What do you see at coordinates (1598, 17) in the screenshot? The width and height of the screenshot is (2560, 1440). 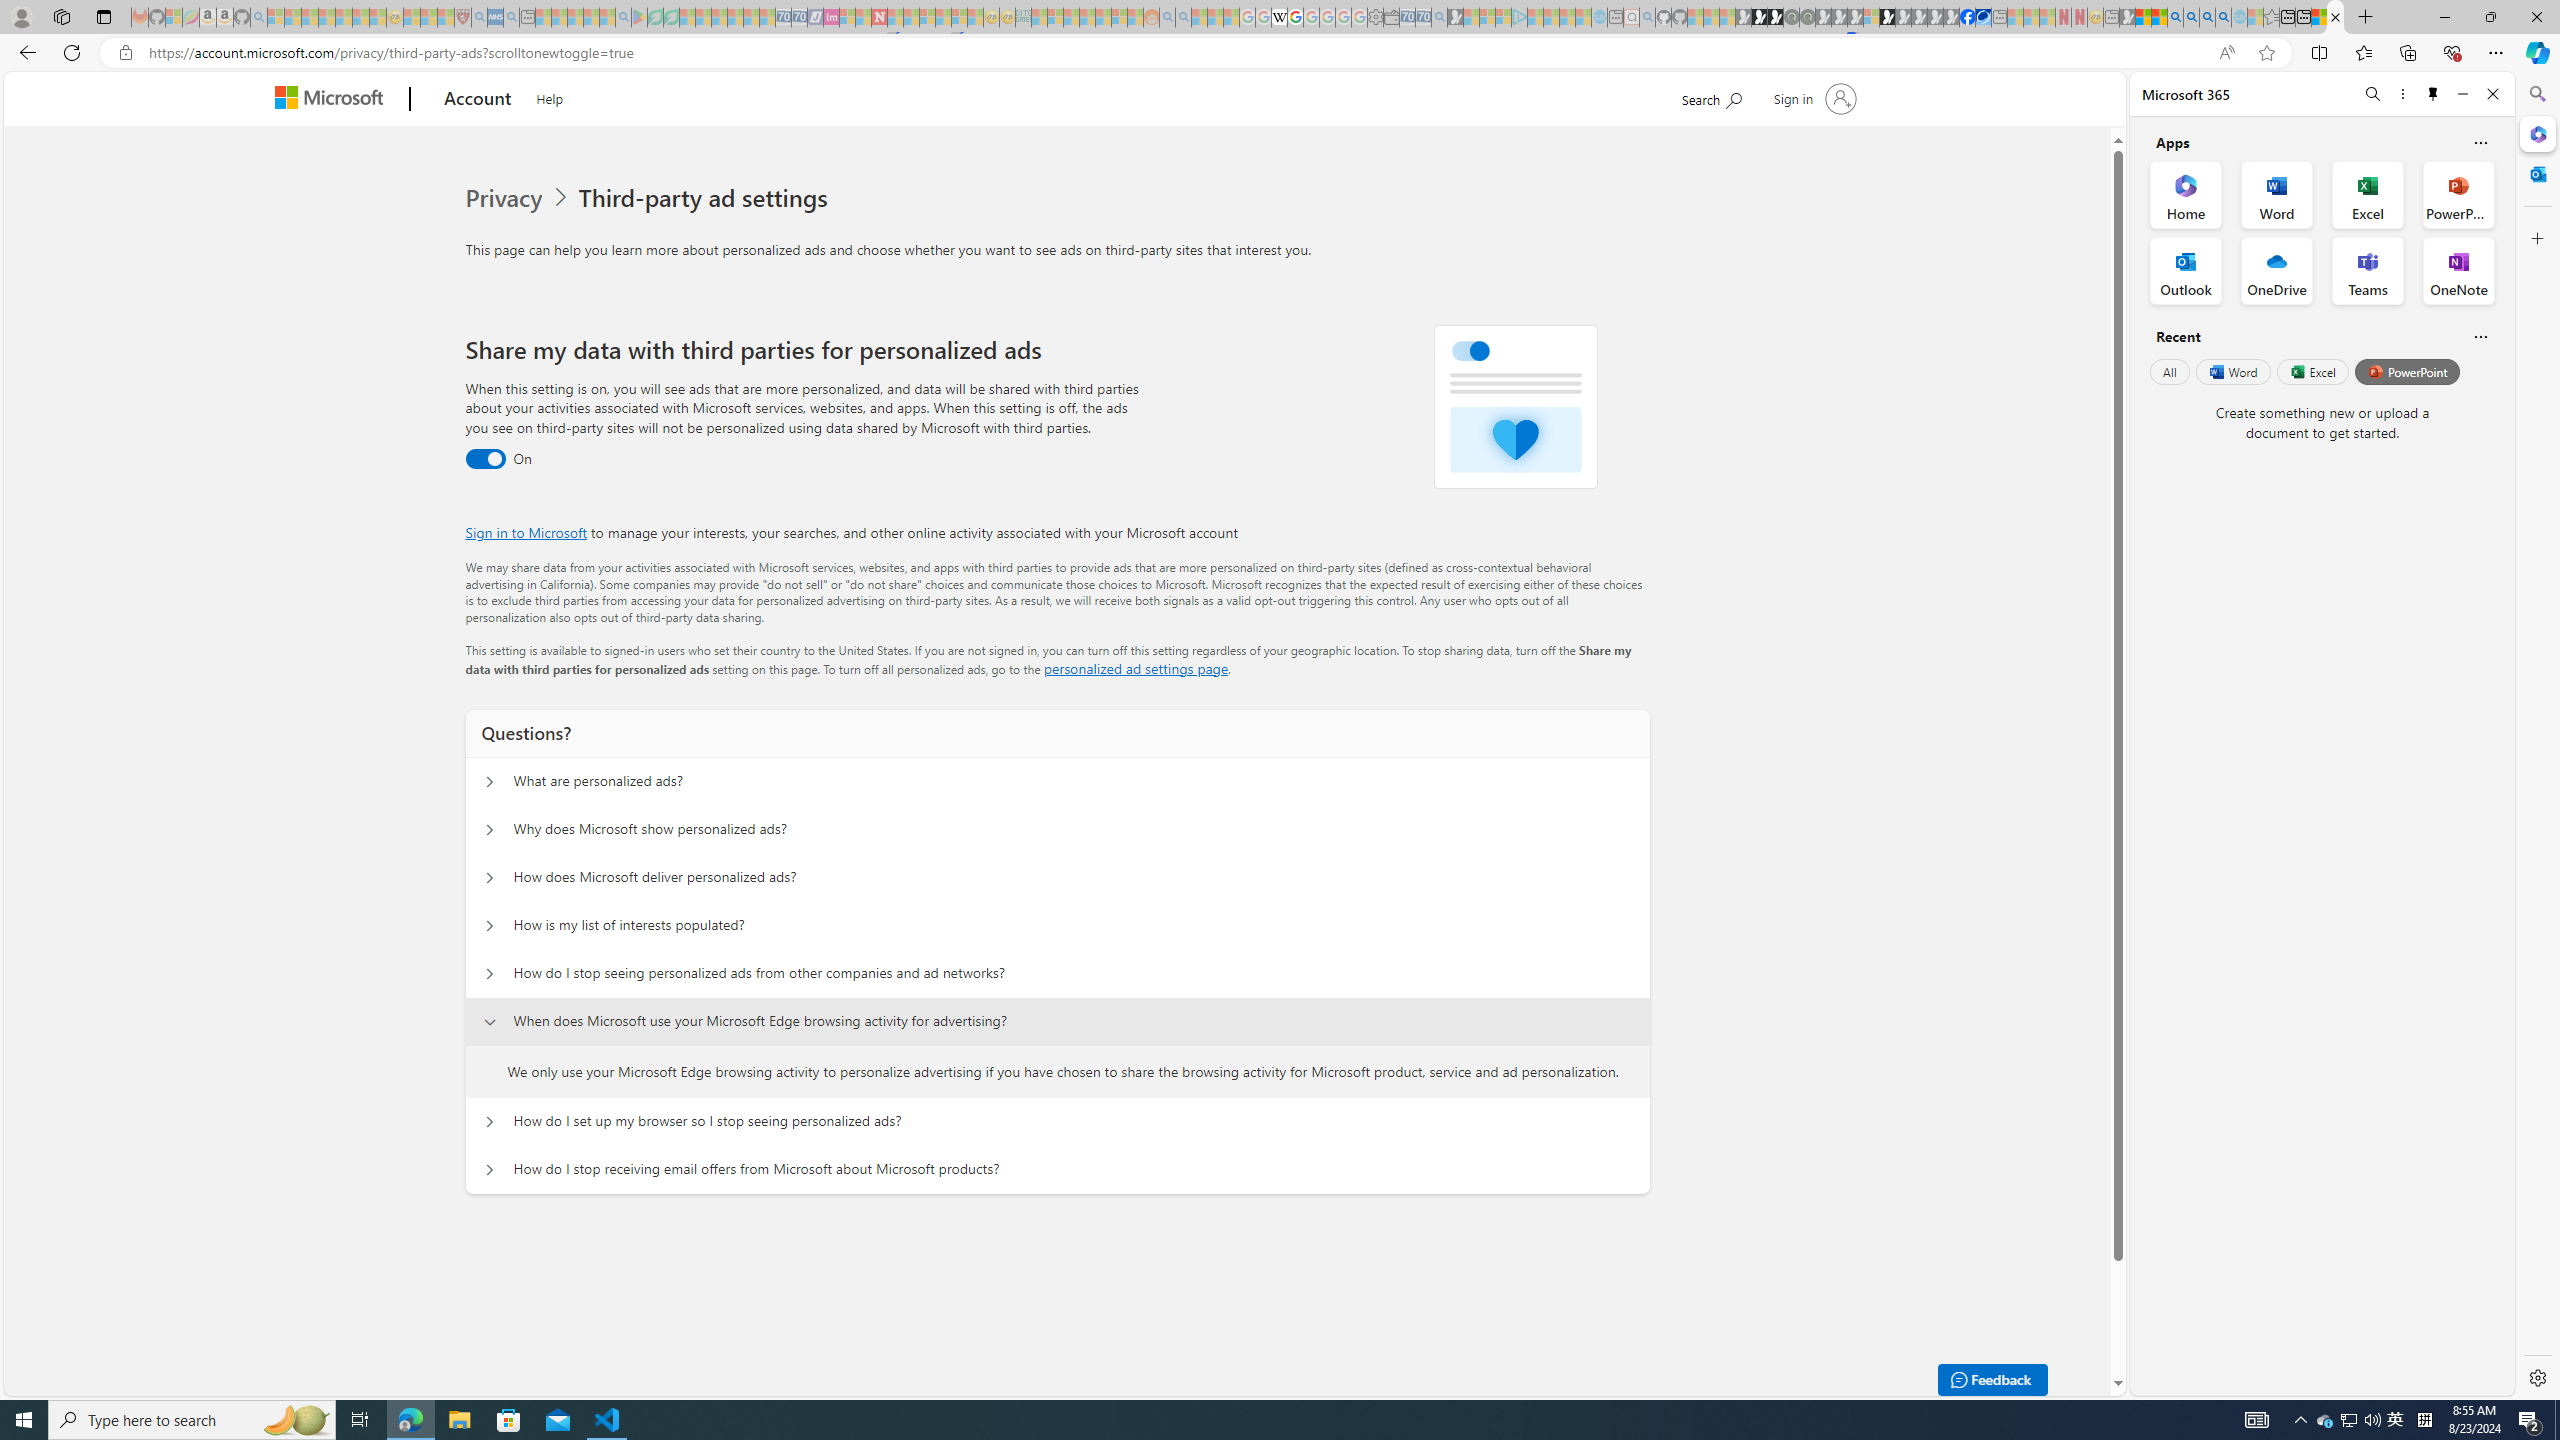 I see `Home | Sky Blue Bikes - Sky Blue Bikes - Sleeping` at bounding box center [1598, 17].